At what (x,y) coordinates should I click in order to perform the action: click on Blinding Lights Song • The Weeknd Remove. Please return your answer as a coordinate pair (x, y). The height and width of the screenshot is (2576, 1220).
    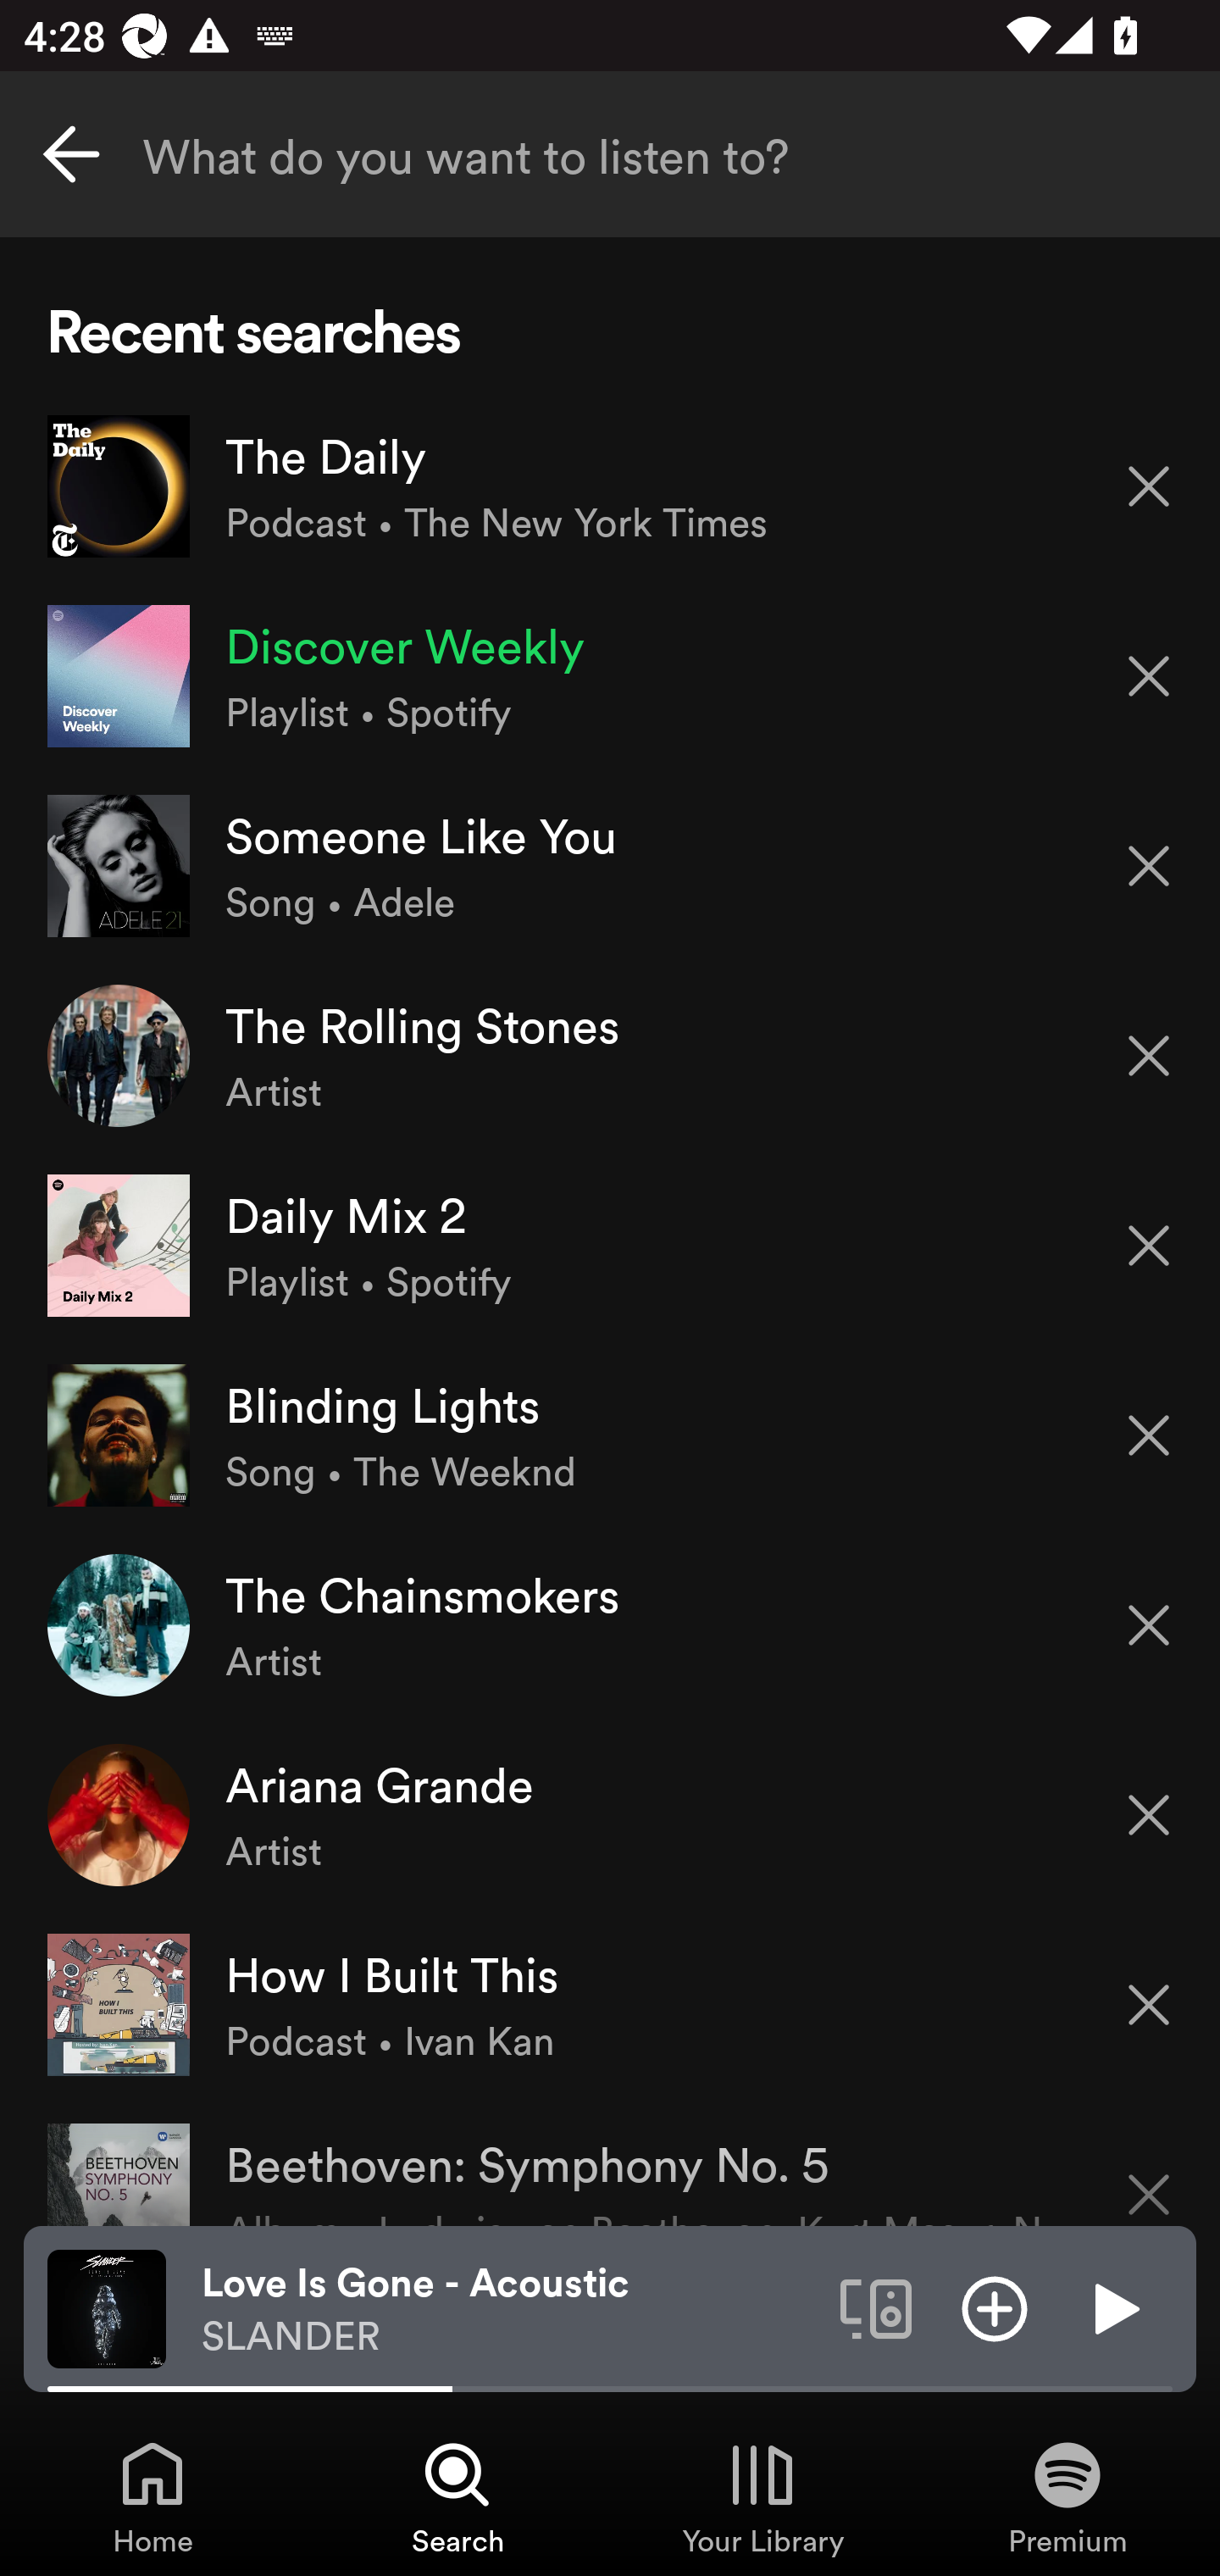
    Looking at the image, I should click on (610, 1434).